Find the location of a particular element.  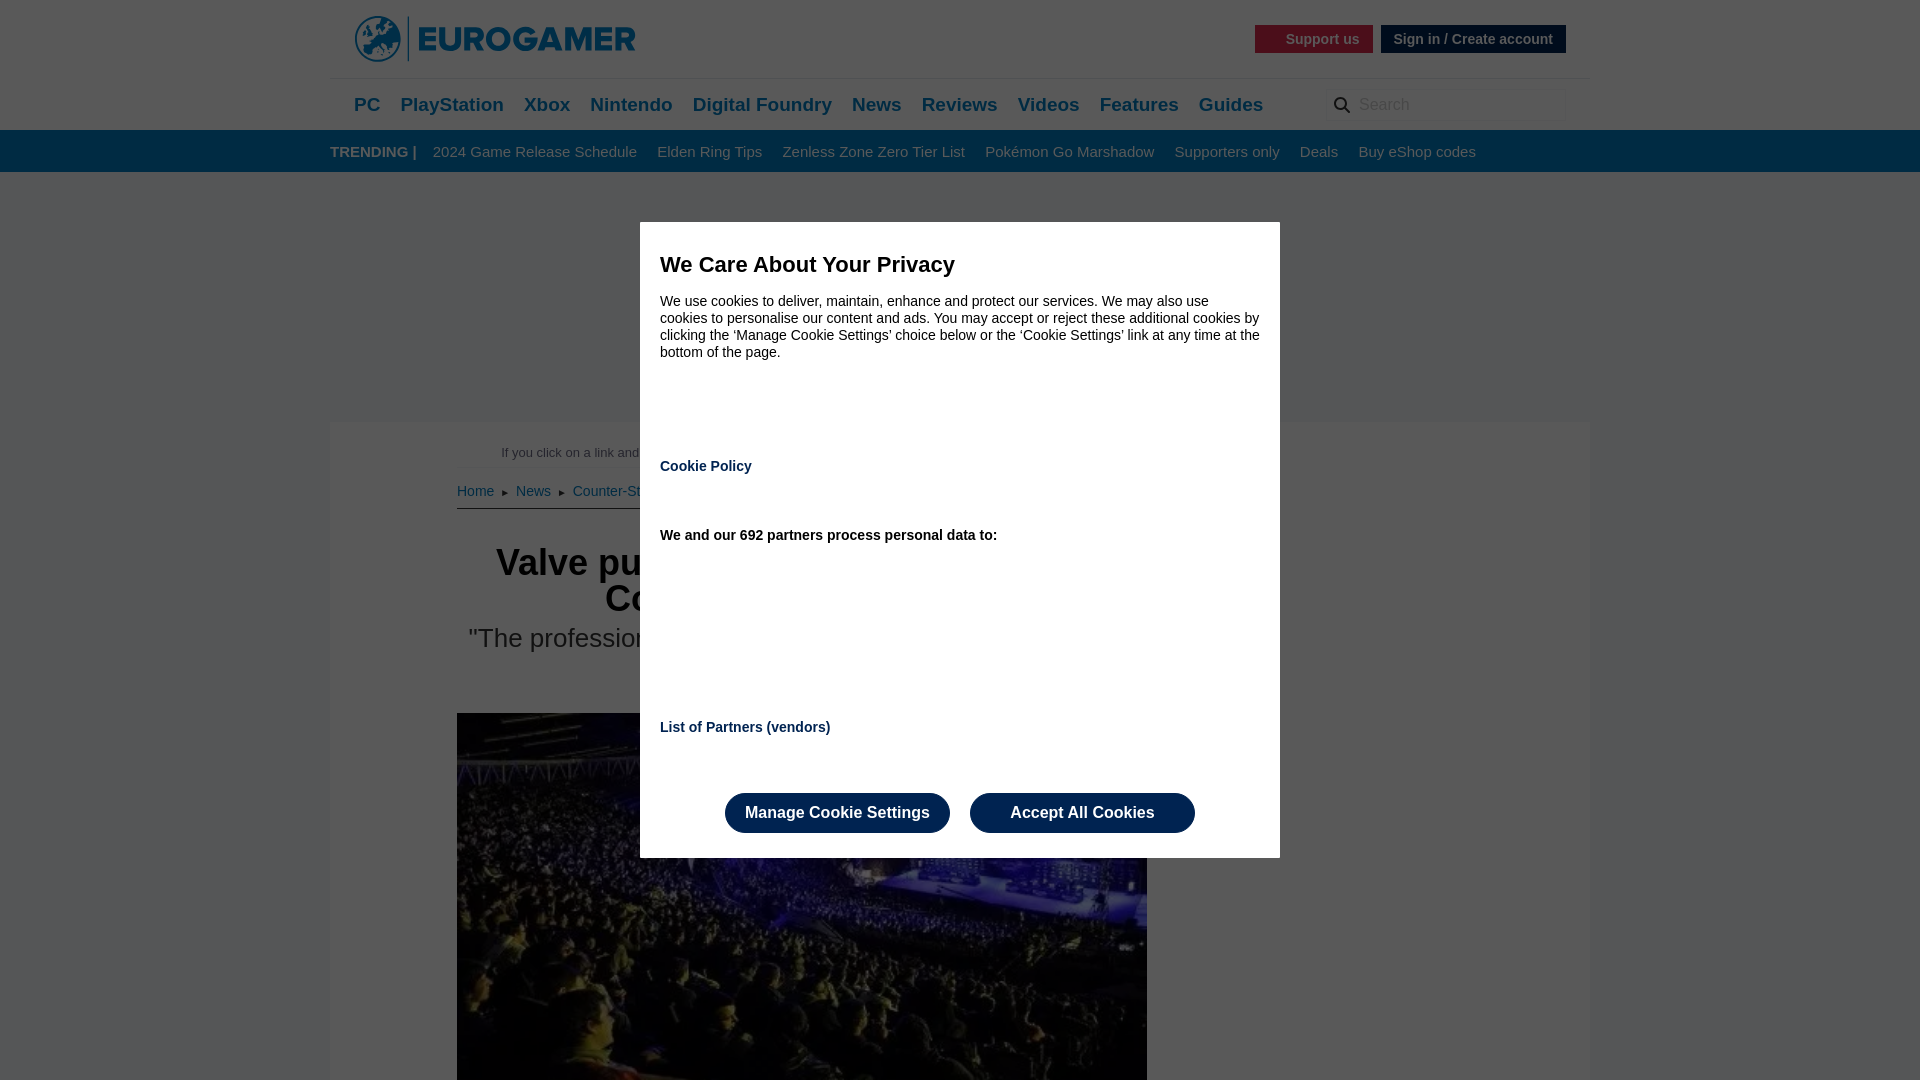

Elden Ring Tips is located at coordinates (709, 152).